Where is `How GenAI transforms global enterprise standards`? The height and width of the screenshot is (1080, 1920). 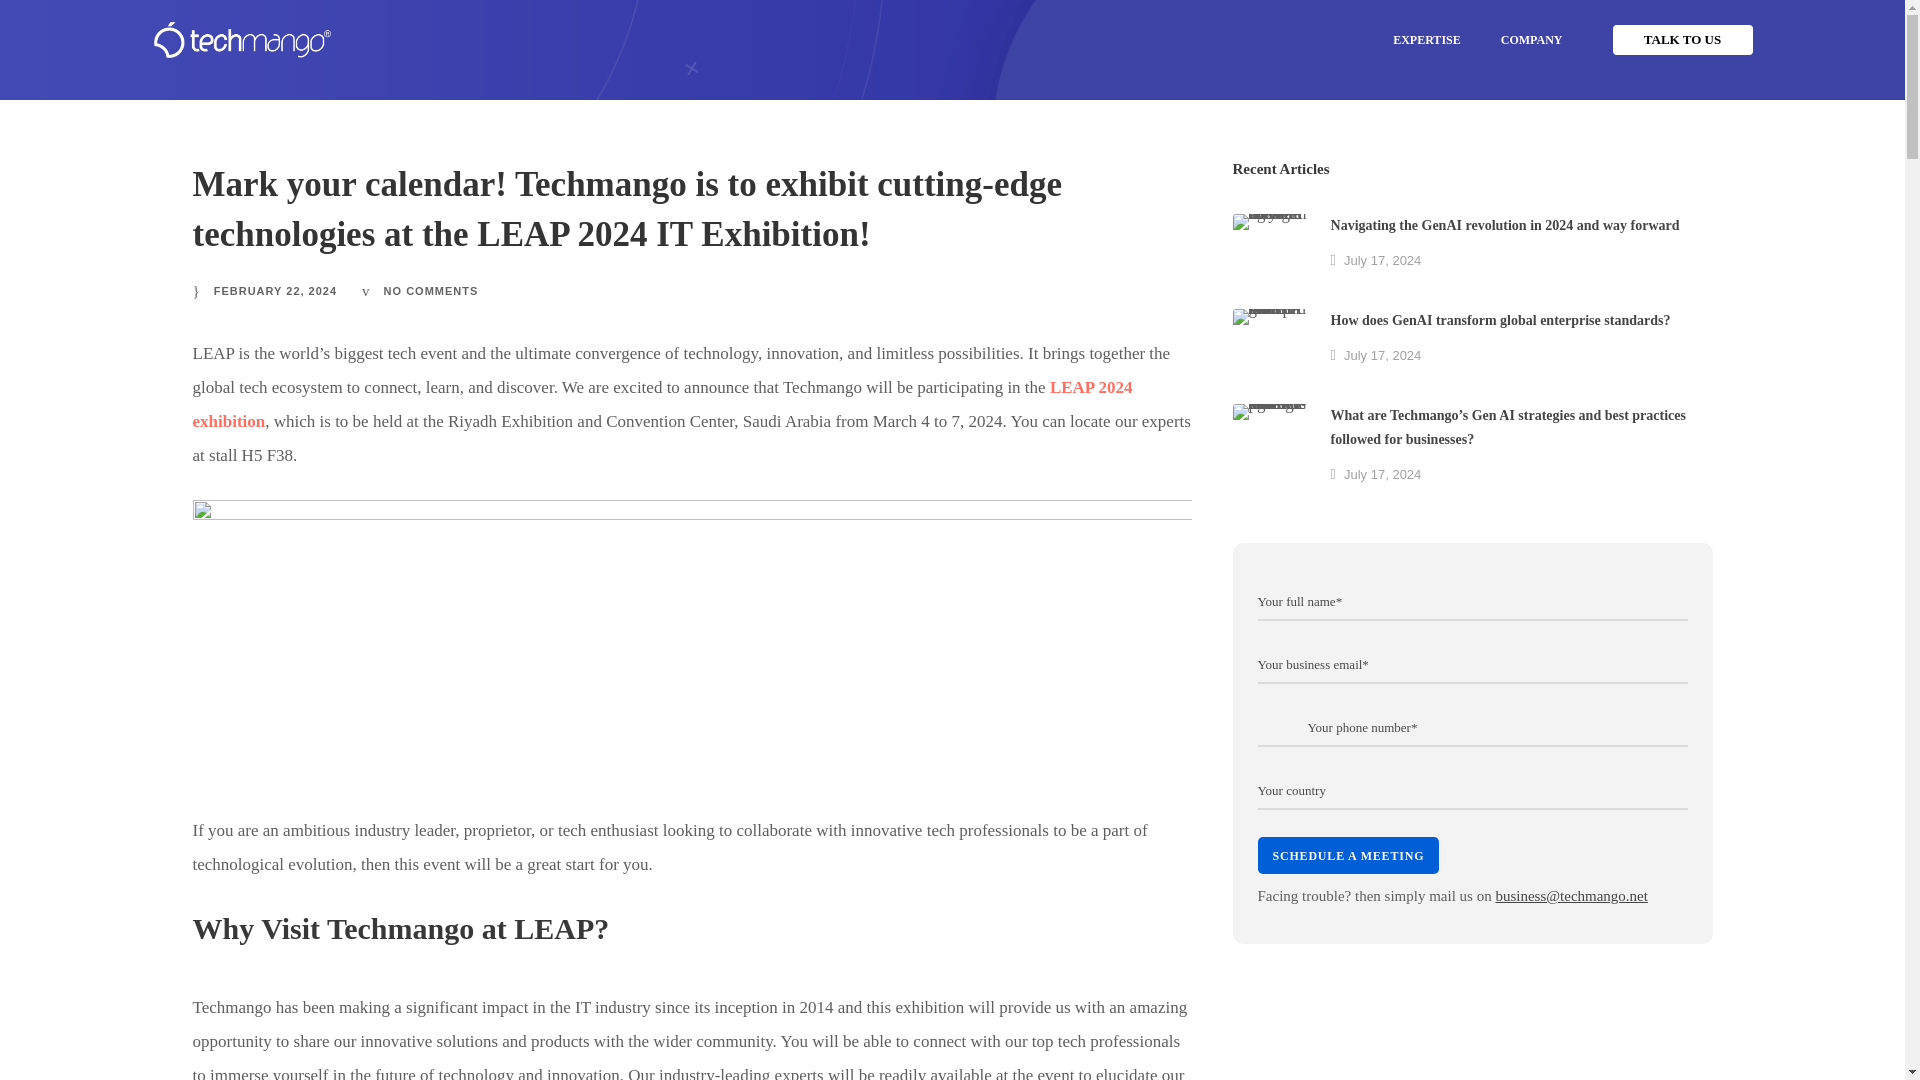 How GenAI transforms global enterprise standards is located at coordinates (1270, 346).